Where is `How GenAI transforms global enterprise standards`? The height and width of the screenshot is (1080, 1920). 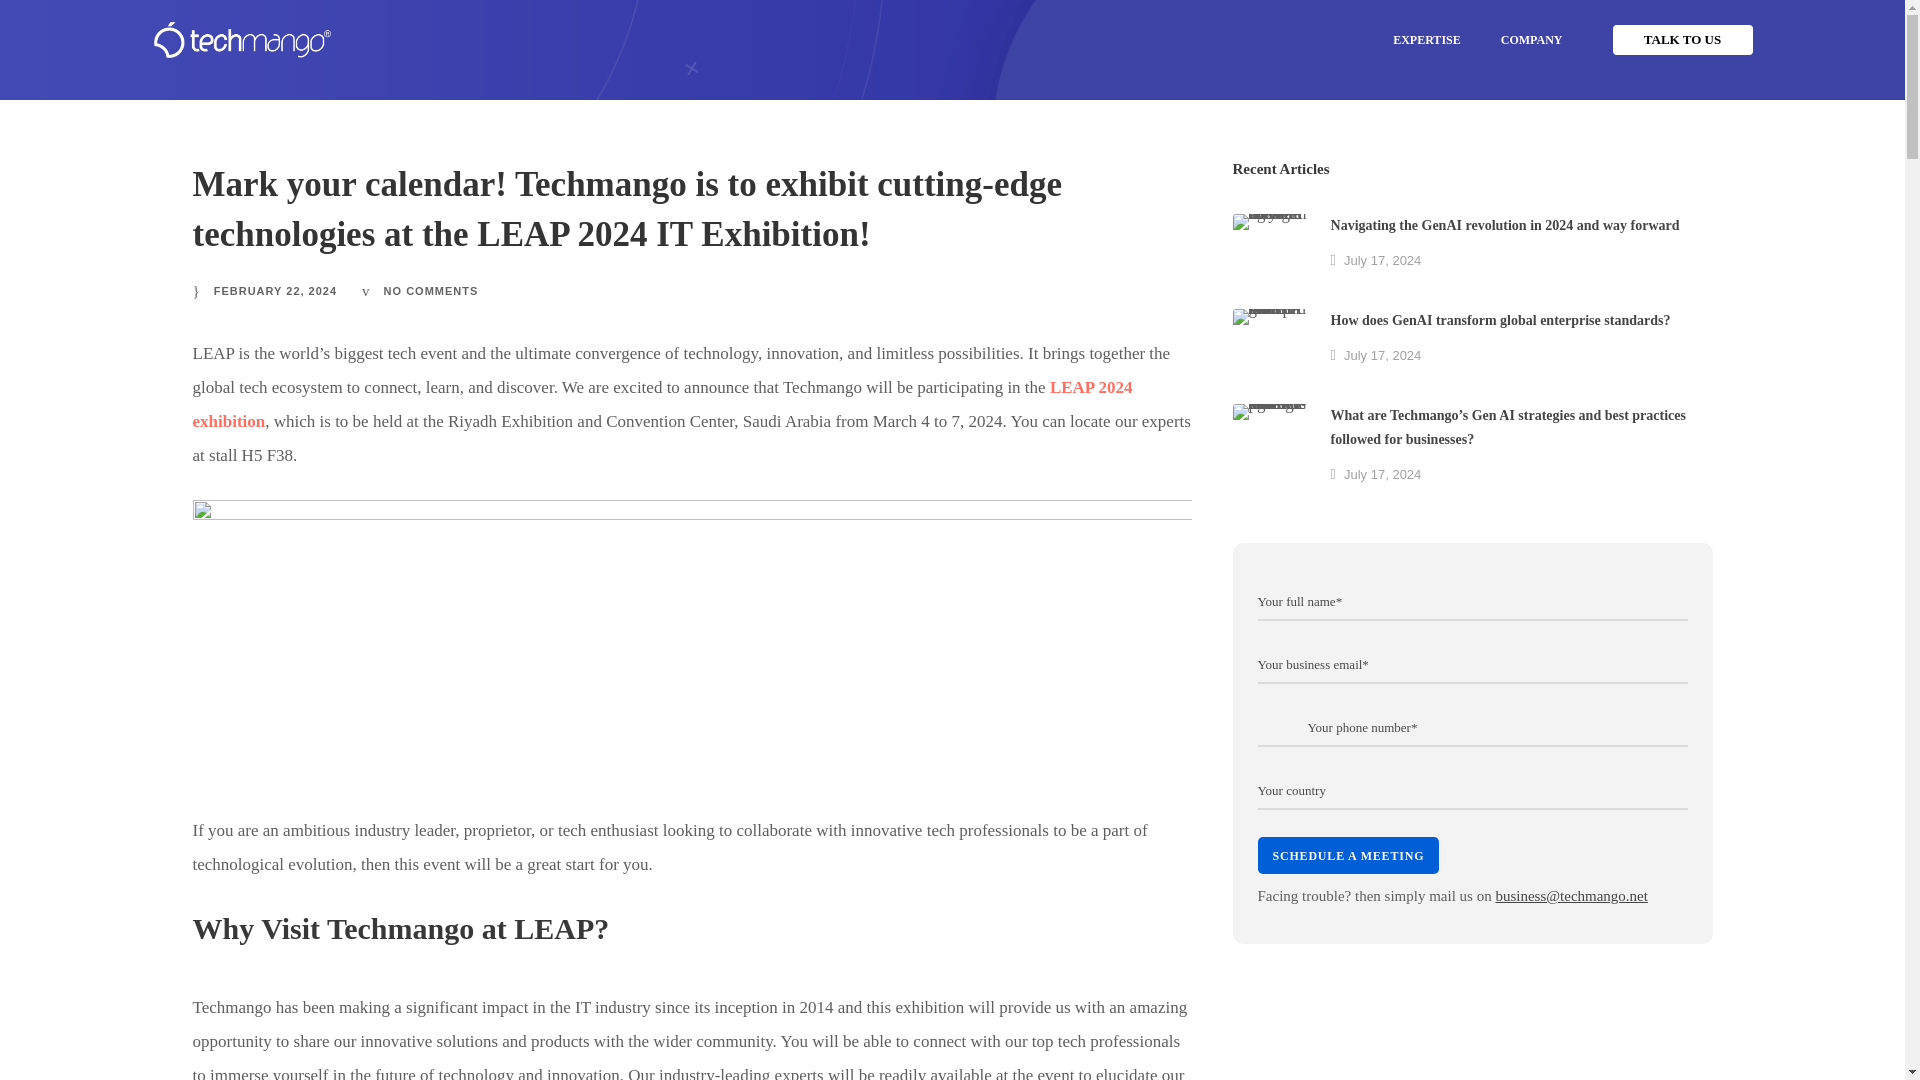 How GenAI transforms global enterprise standards is located at coordinates (1270, 346).